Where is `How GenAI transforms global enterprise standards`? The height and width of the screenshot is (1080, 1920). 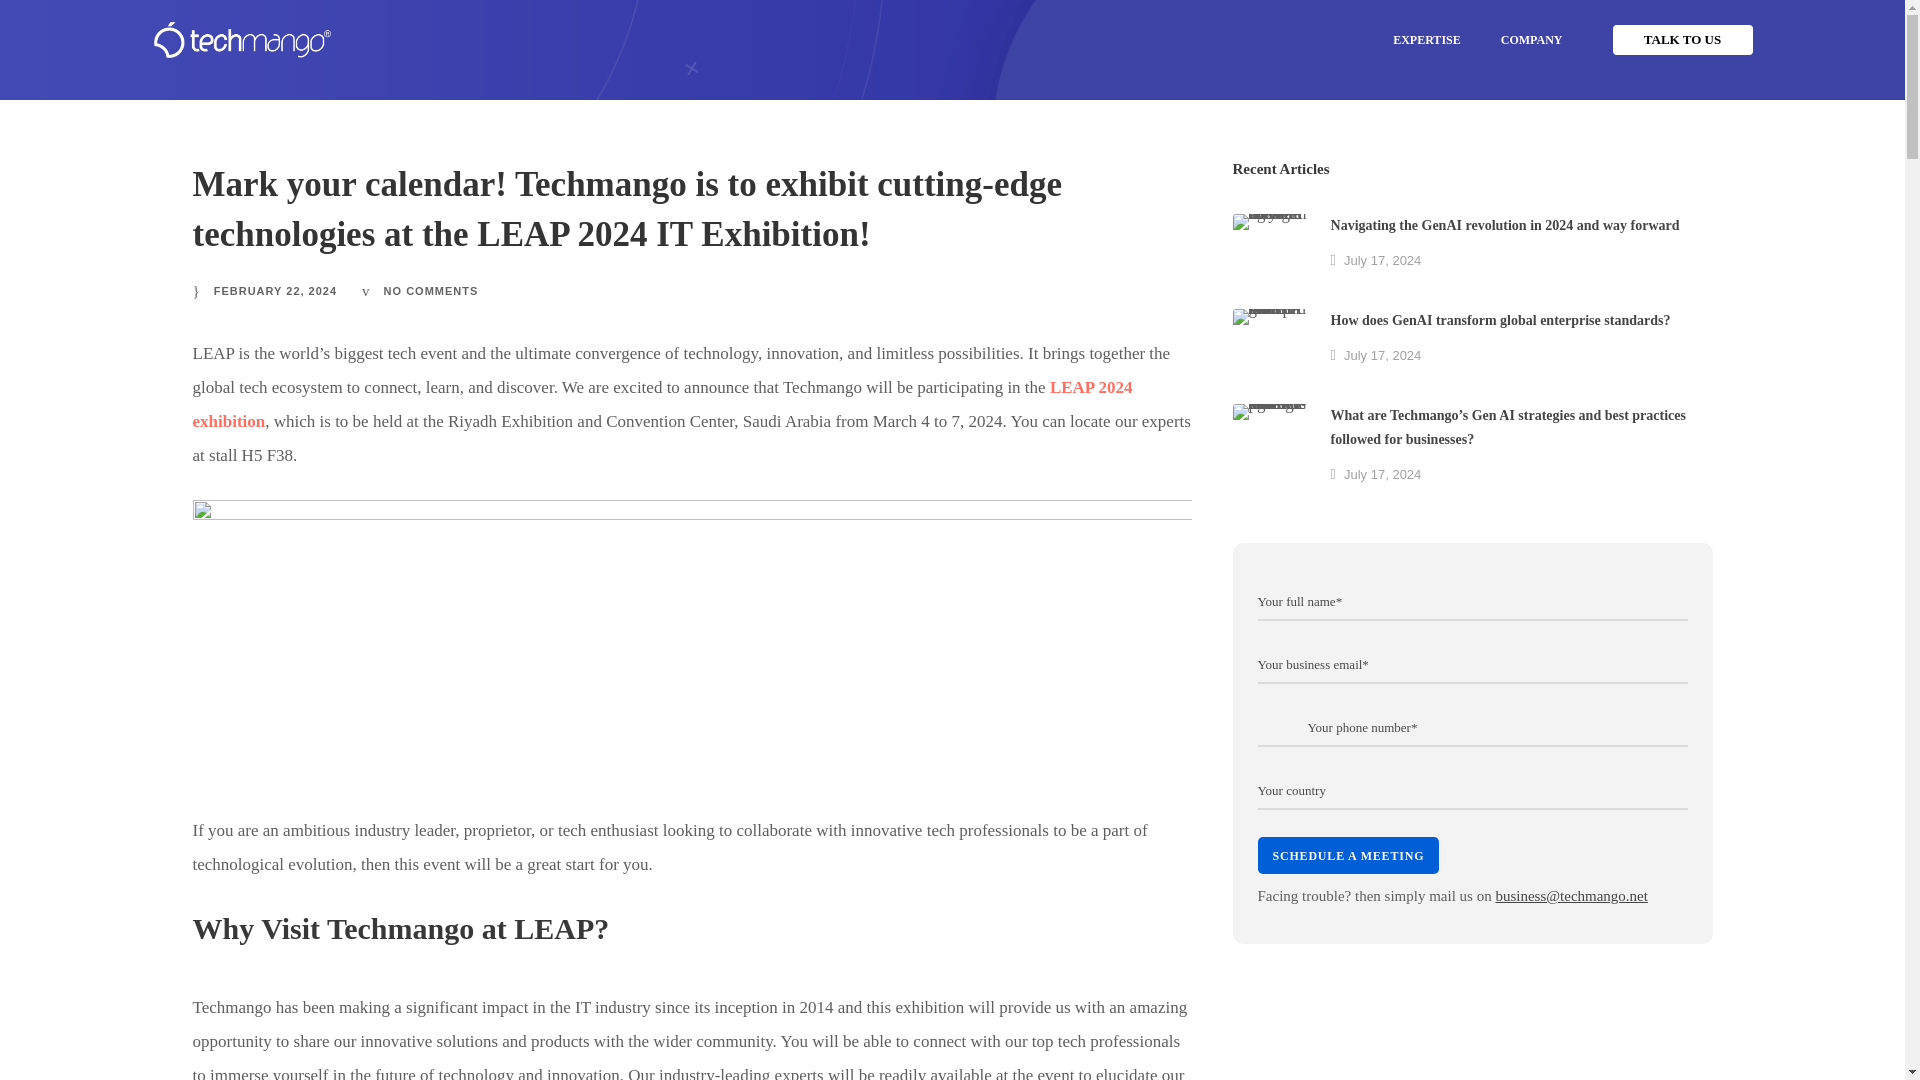 How GenAI transforms global enterprise standards is located at coordinates (1270, 346).